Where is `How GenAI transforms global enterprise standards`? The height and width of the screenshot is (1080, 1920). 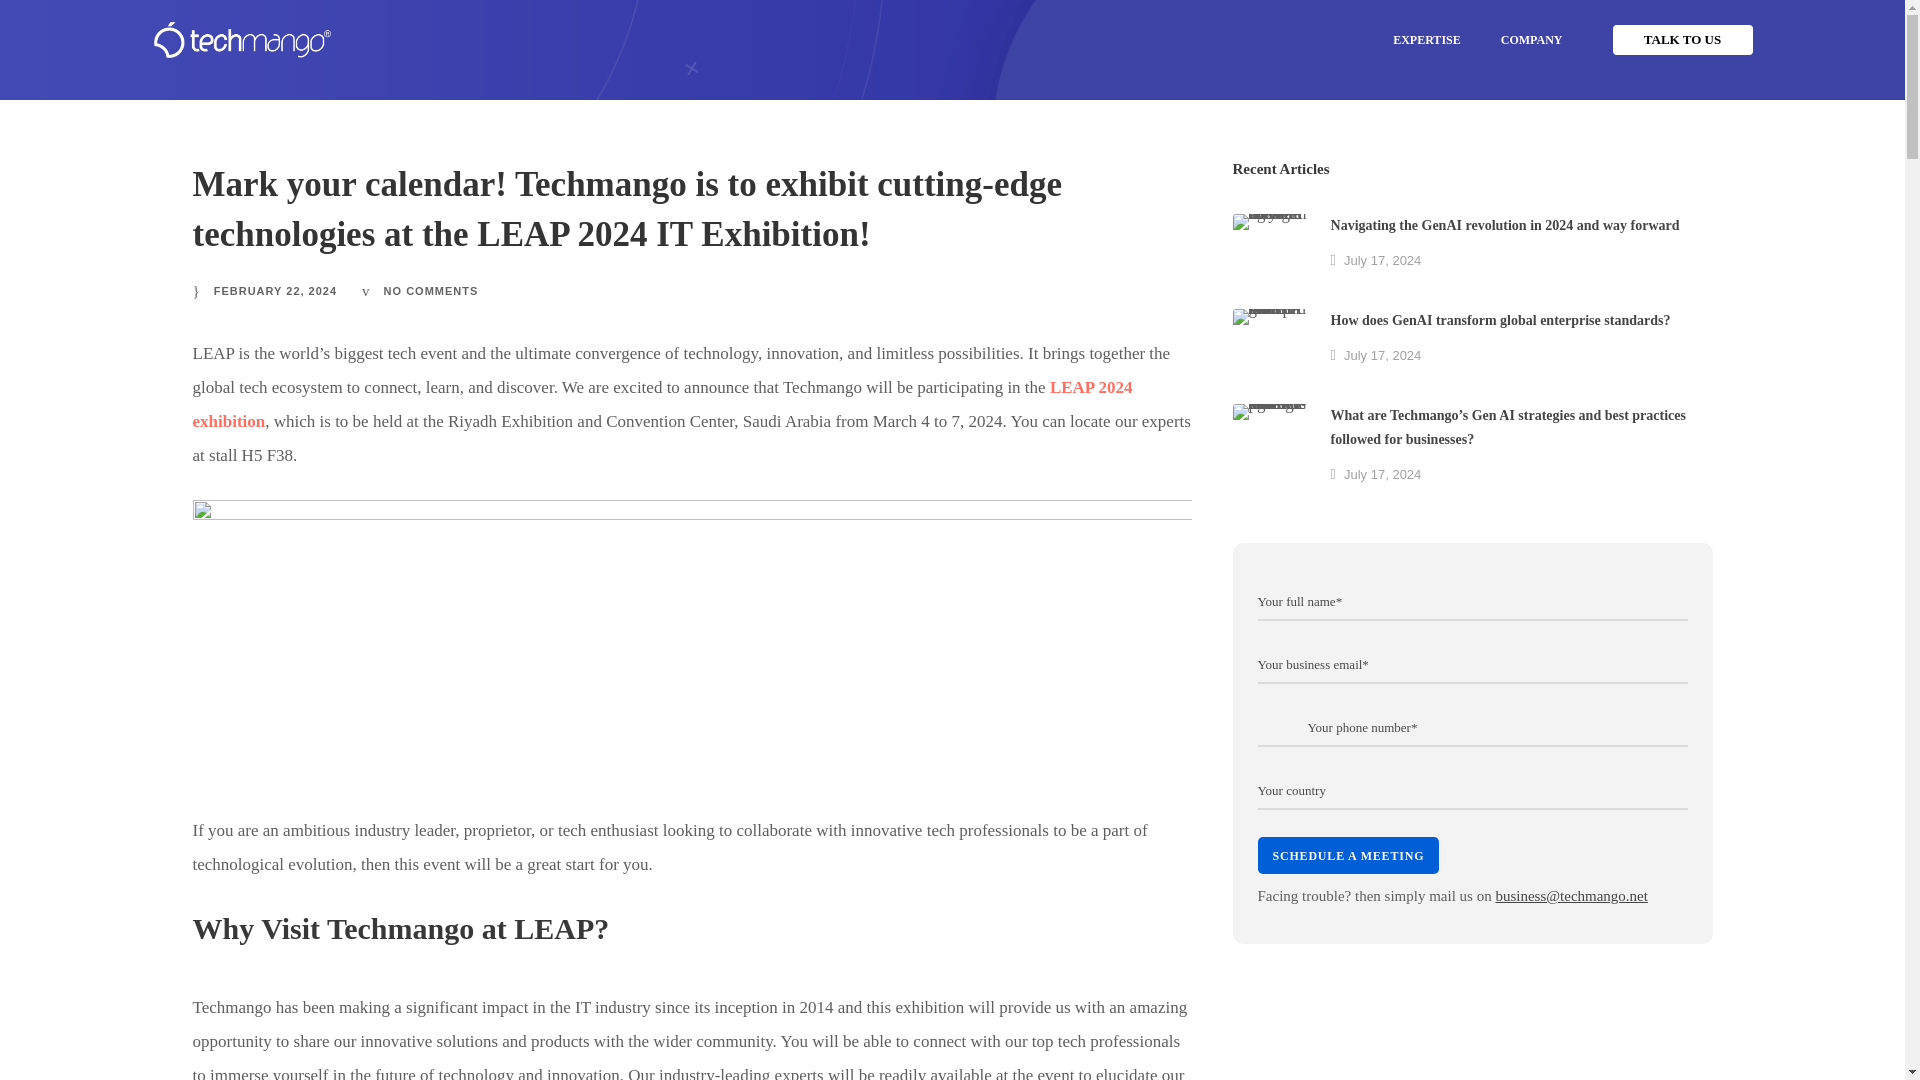 How GenAI transforms global enterprise standards is located at coordinates (1270, 346).